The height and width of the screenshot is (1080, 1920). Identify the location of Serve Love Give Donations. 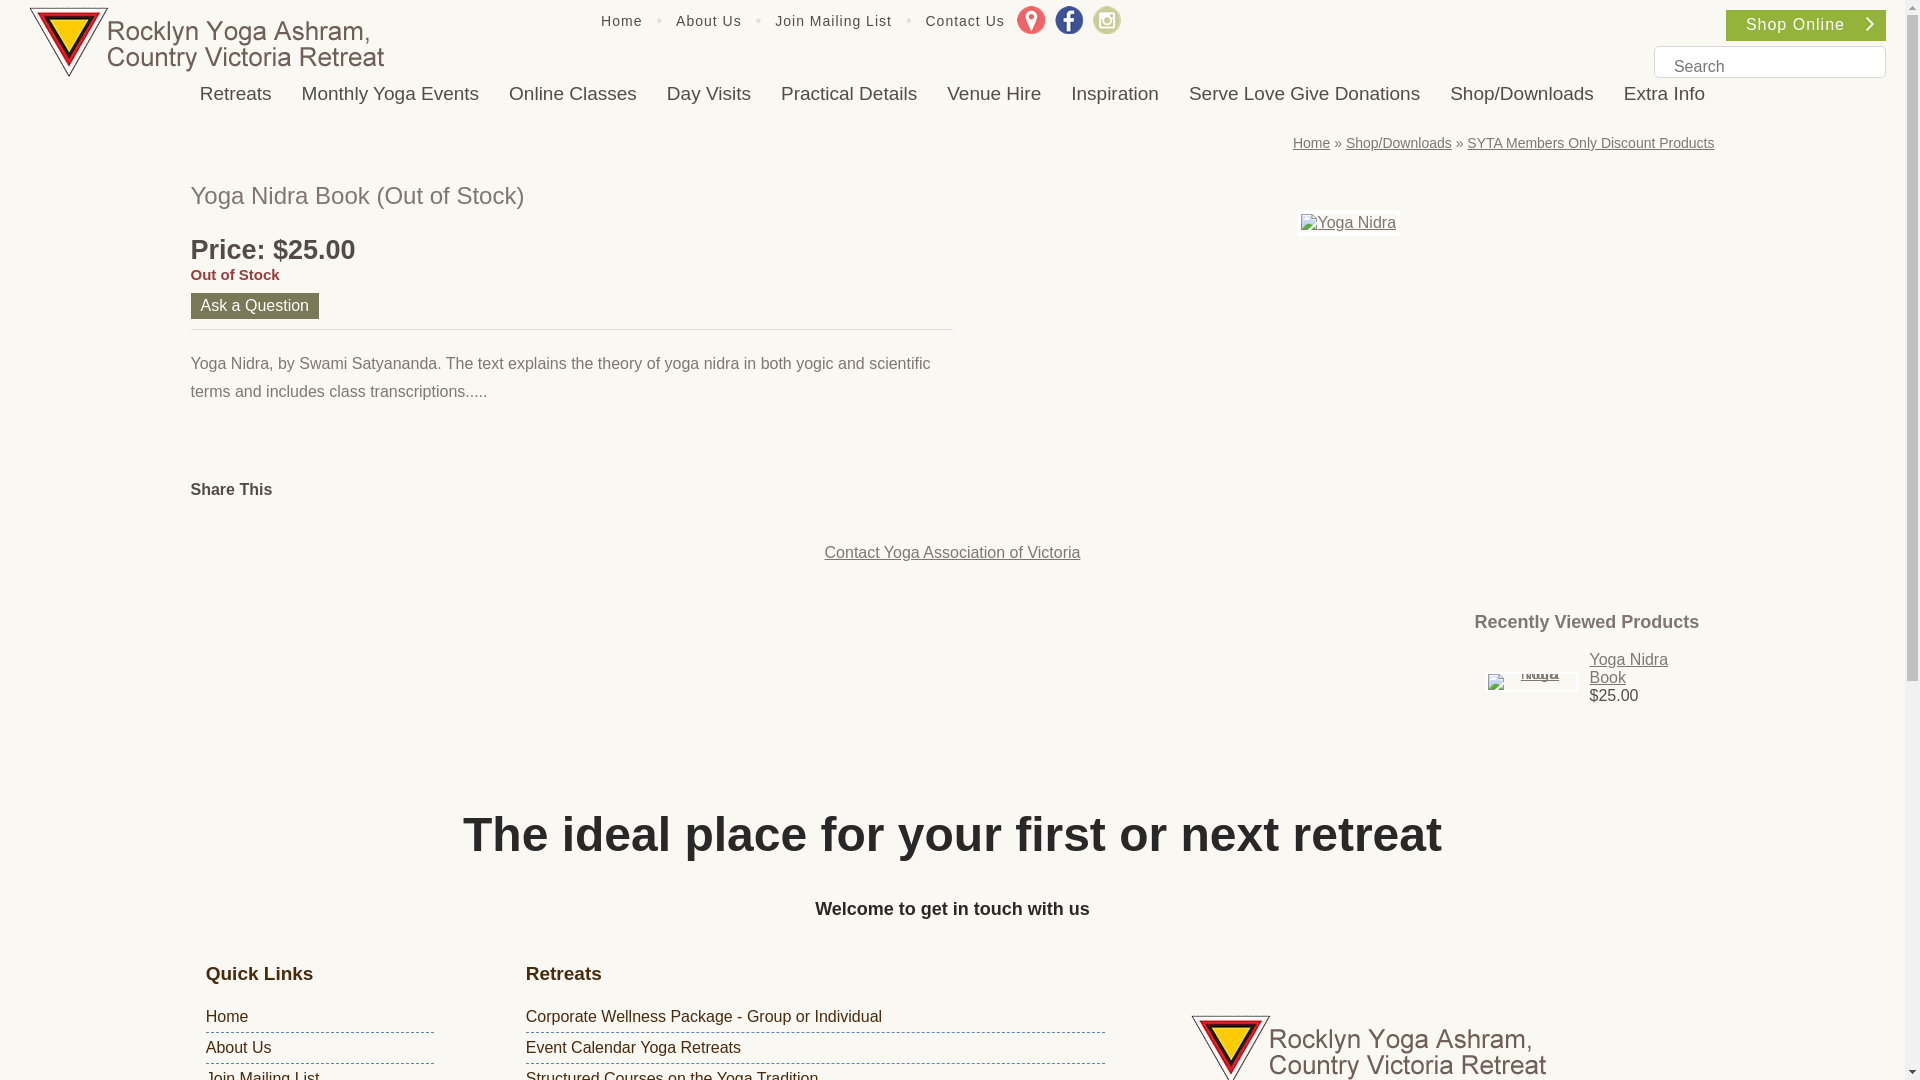
(1304, 94).